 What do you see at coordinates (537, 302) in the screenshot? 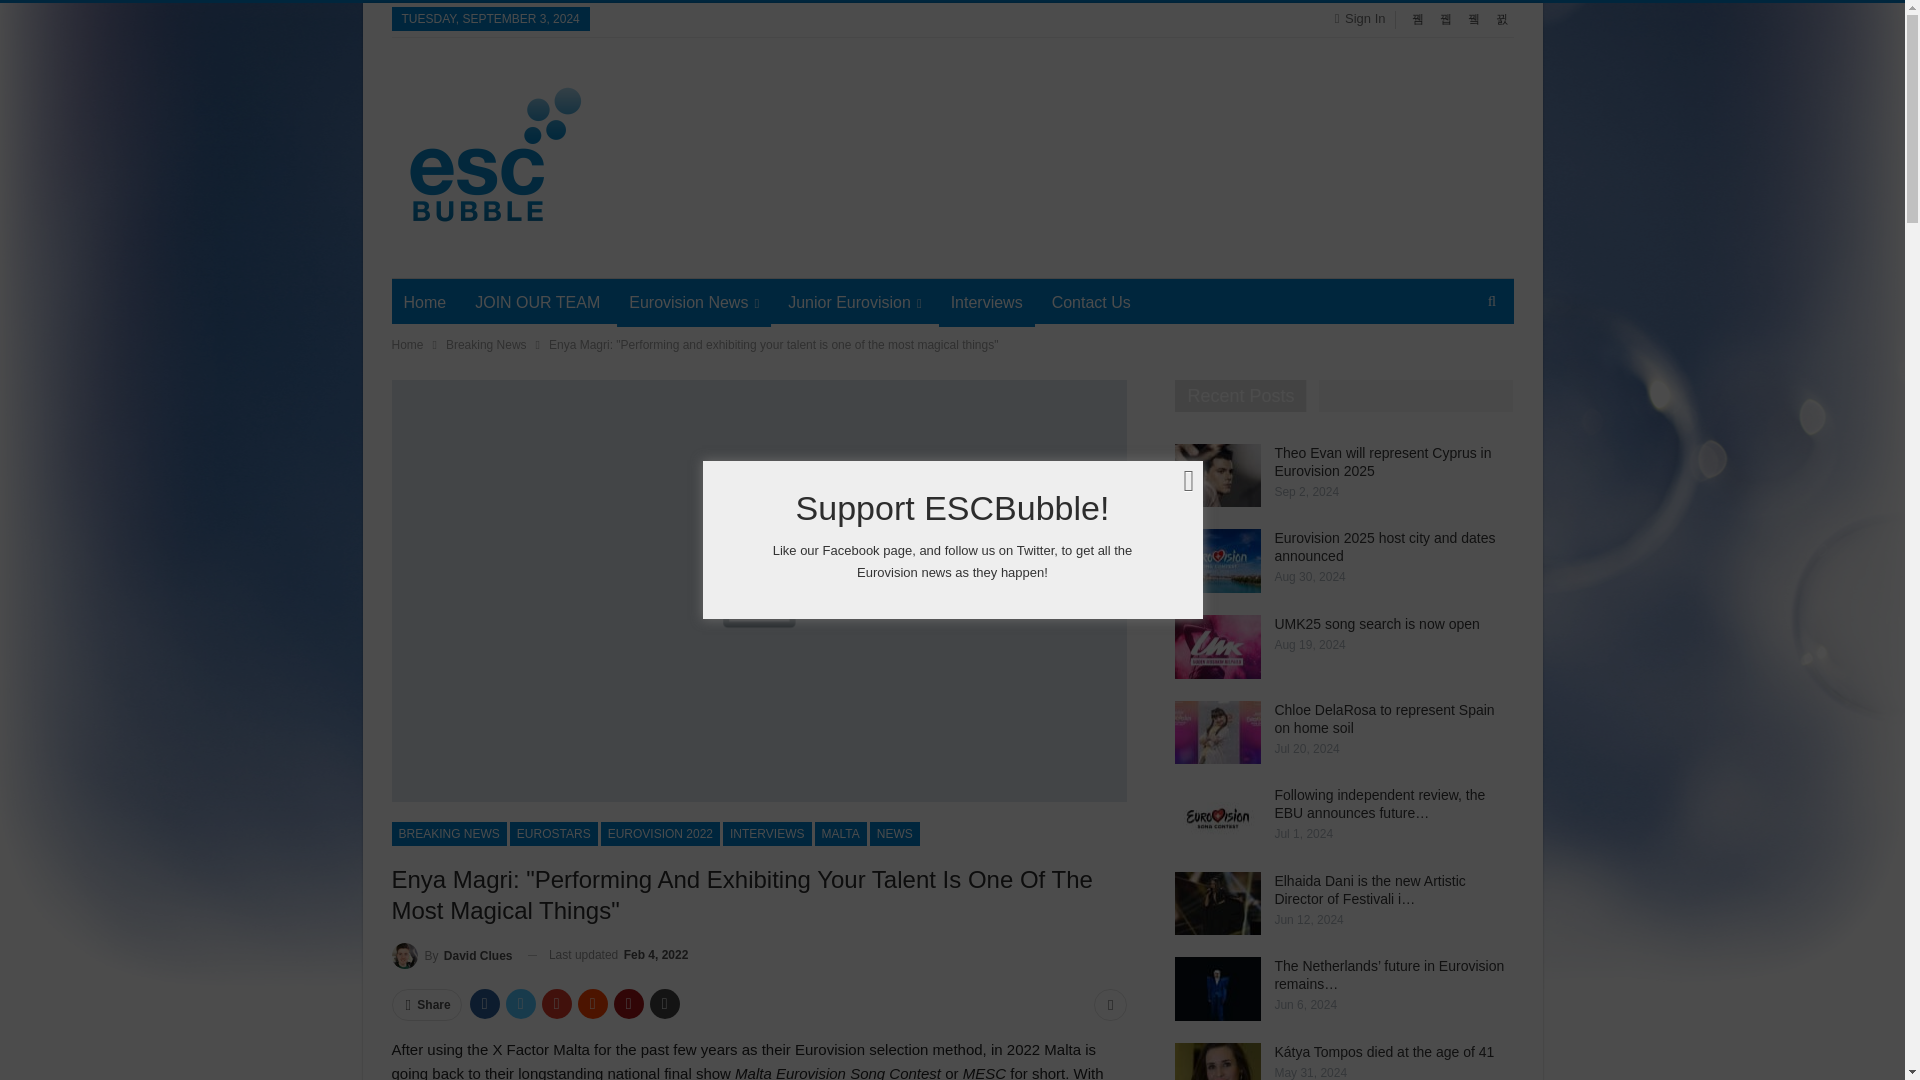
I see `JOIN OUR TEAM` at bounding box center [537, 302].